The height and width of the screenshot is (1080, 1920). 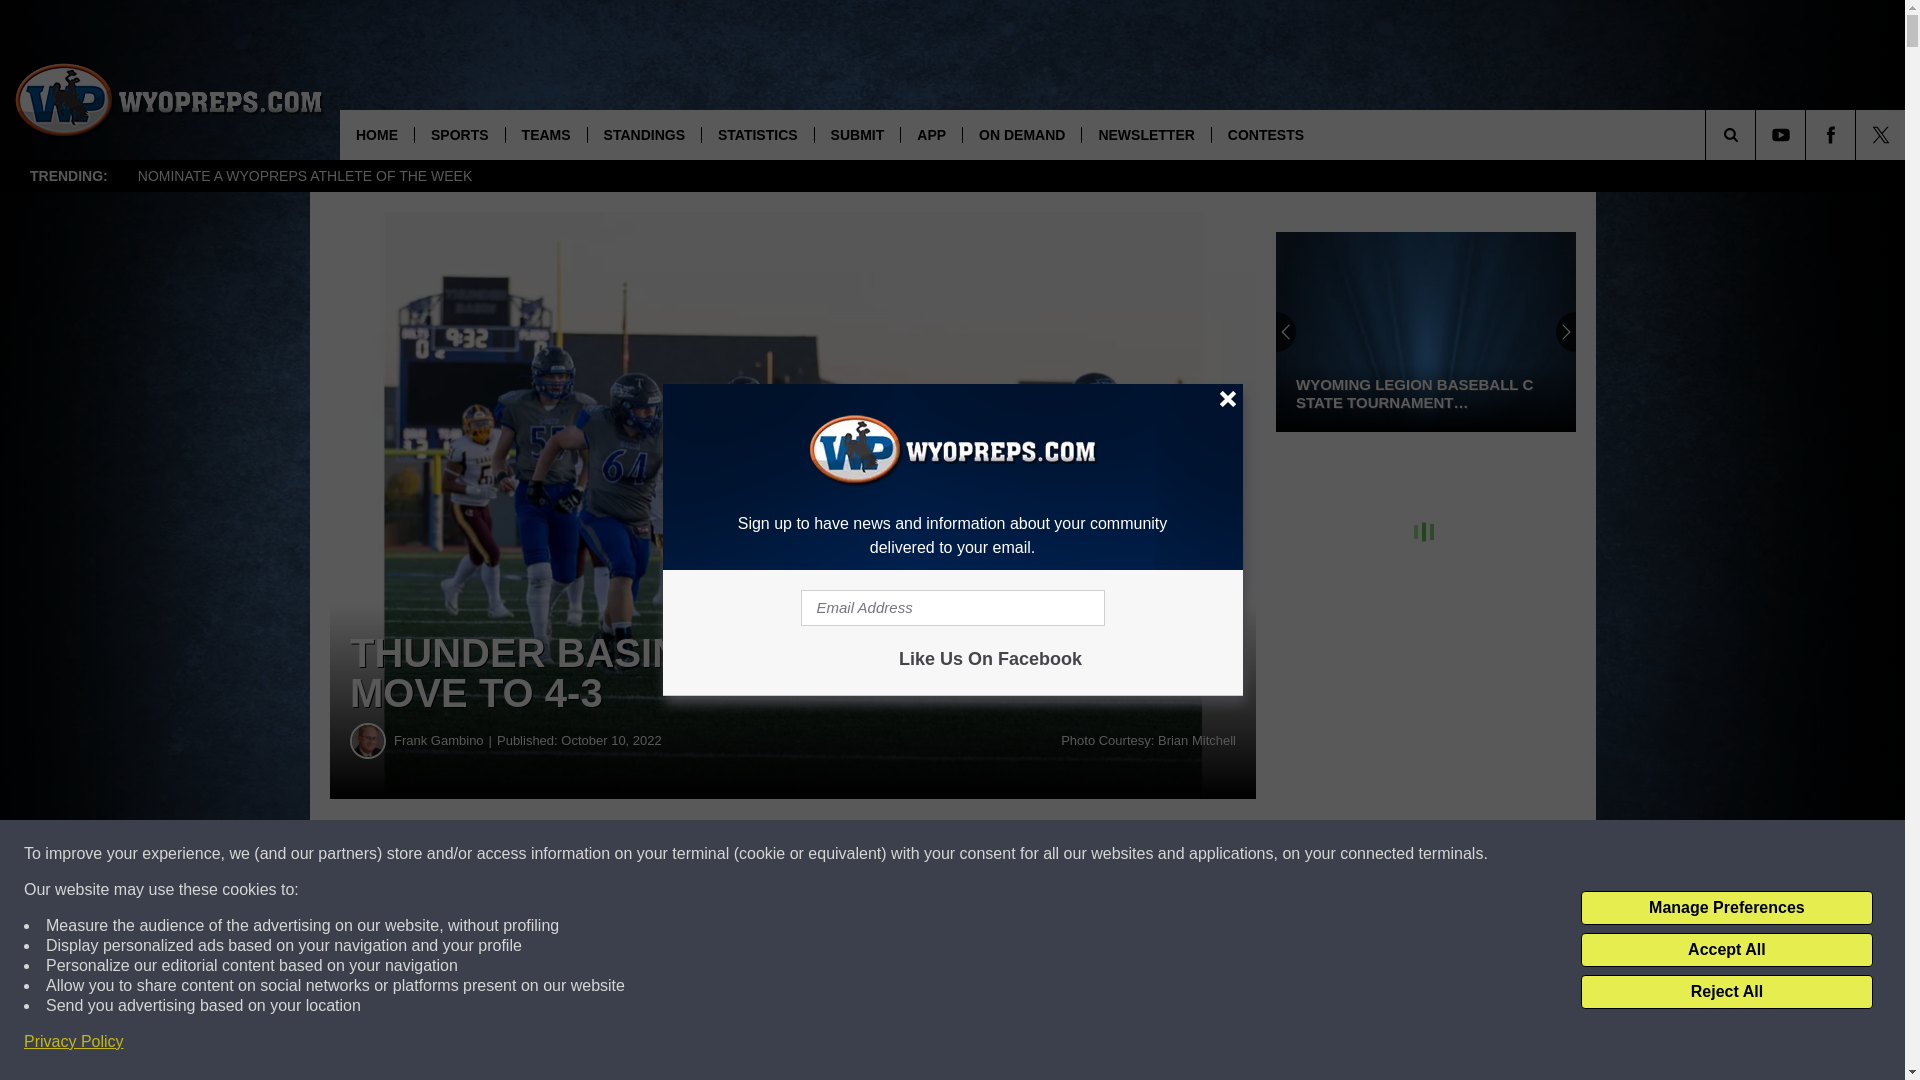 I want to click on Share on Twitter, so click(x=978, y=854).